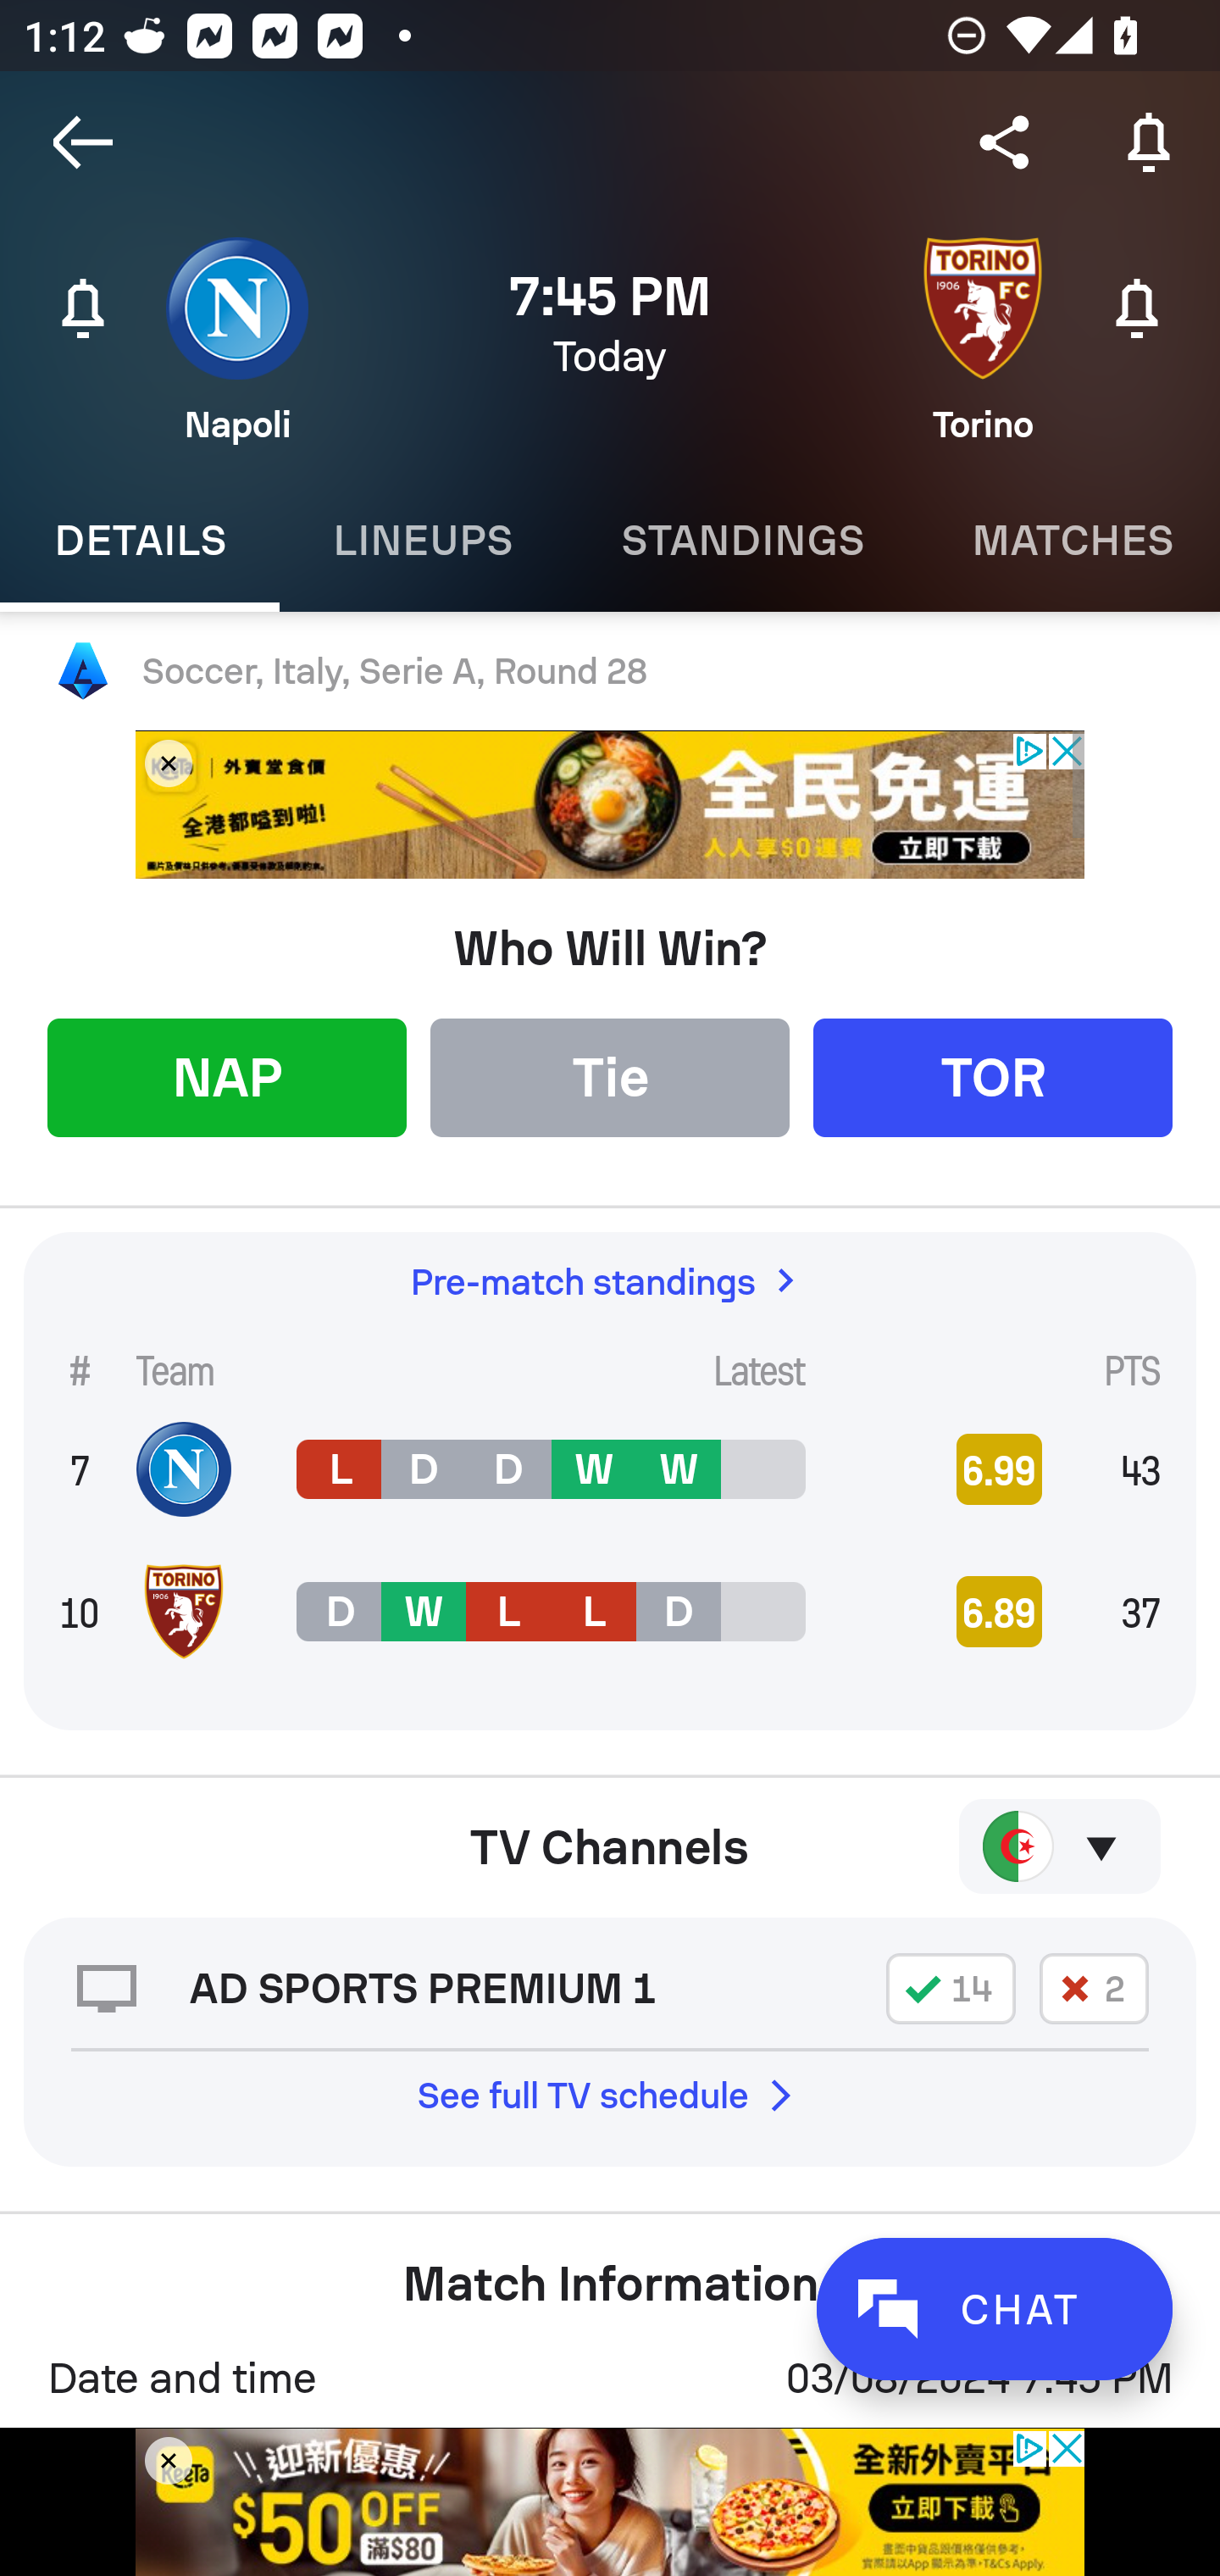  I want to click on Standings STANDINGS, so click(742, 541).